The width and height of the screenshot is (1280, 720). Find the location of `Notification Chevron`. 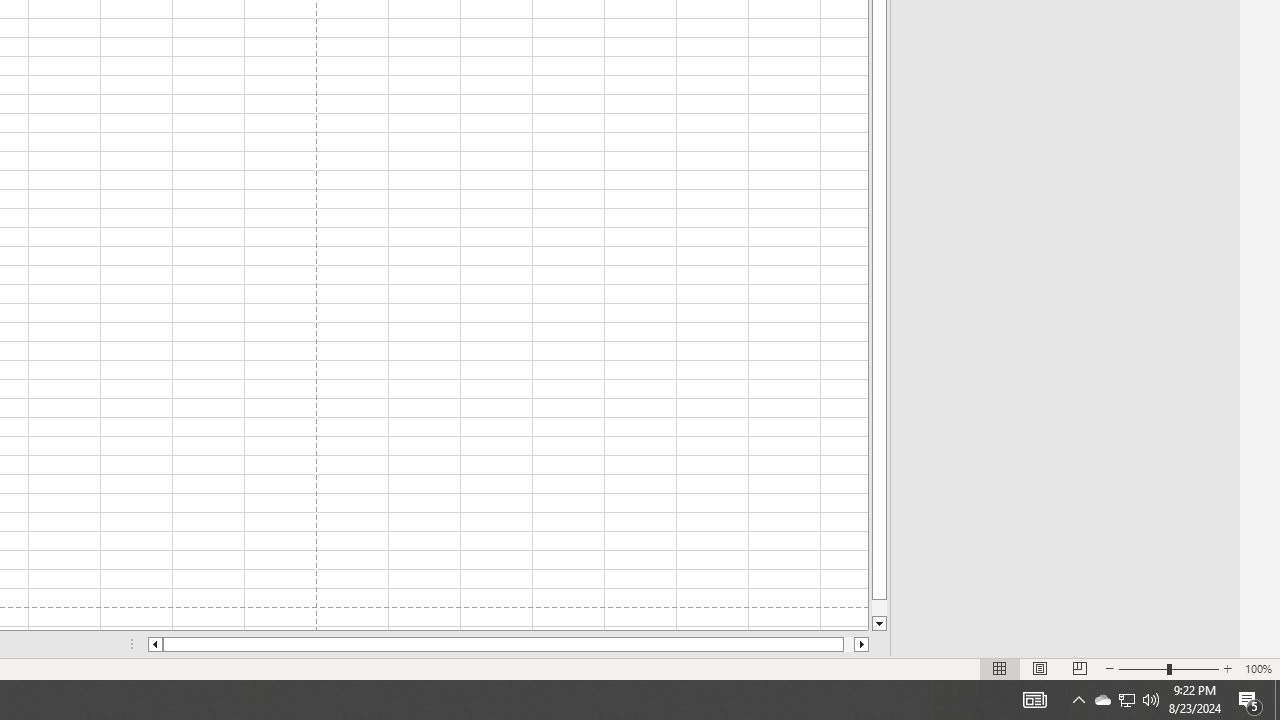

Notification Chevron is located at coordinates (1126, 700).